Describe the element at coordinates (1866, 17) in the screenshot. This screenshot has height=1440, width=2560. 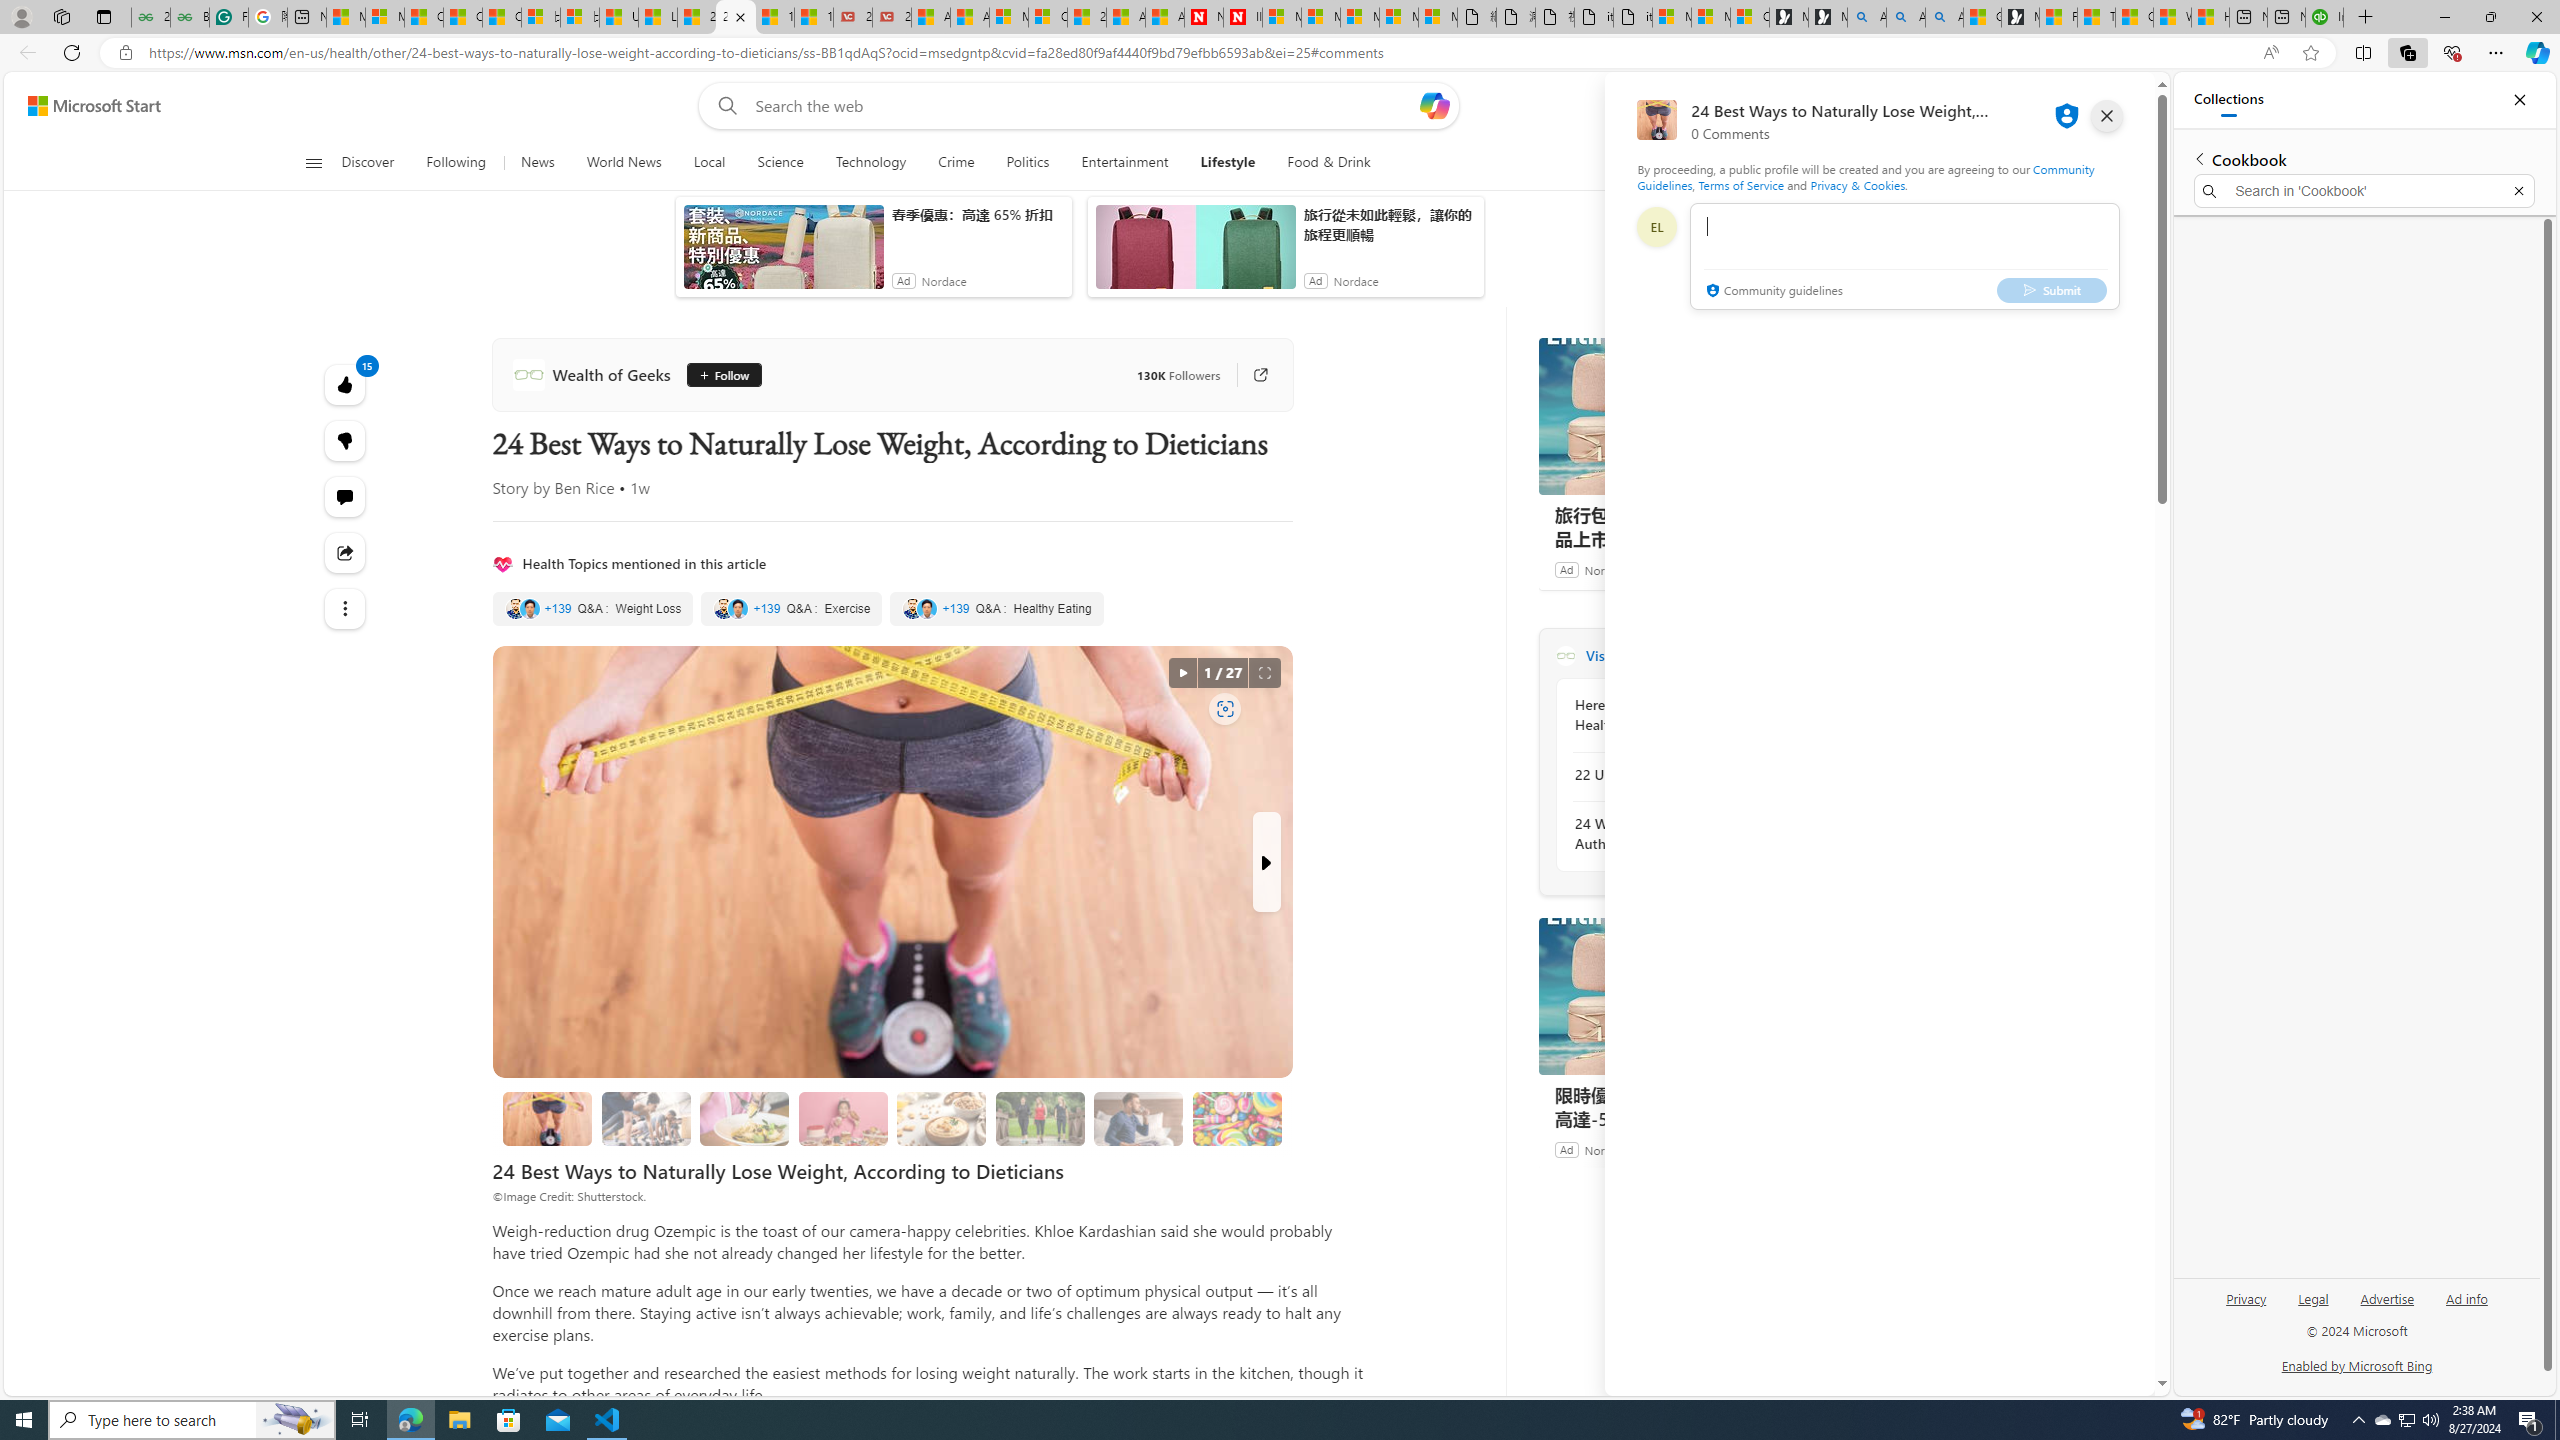
I see `Alabama high school quarterback dies - Search` at that location.